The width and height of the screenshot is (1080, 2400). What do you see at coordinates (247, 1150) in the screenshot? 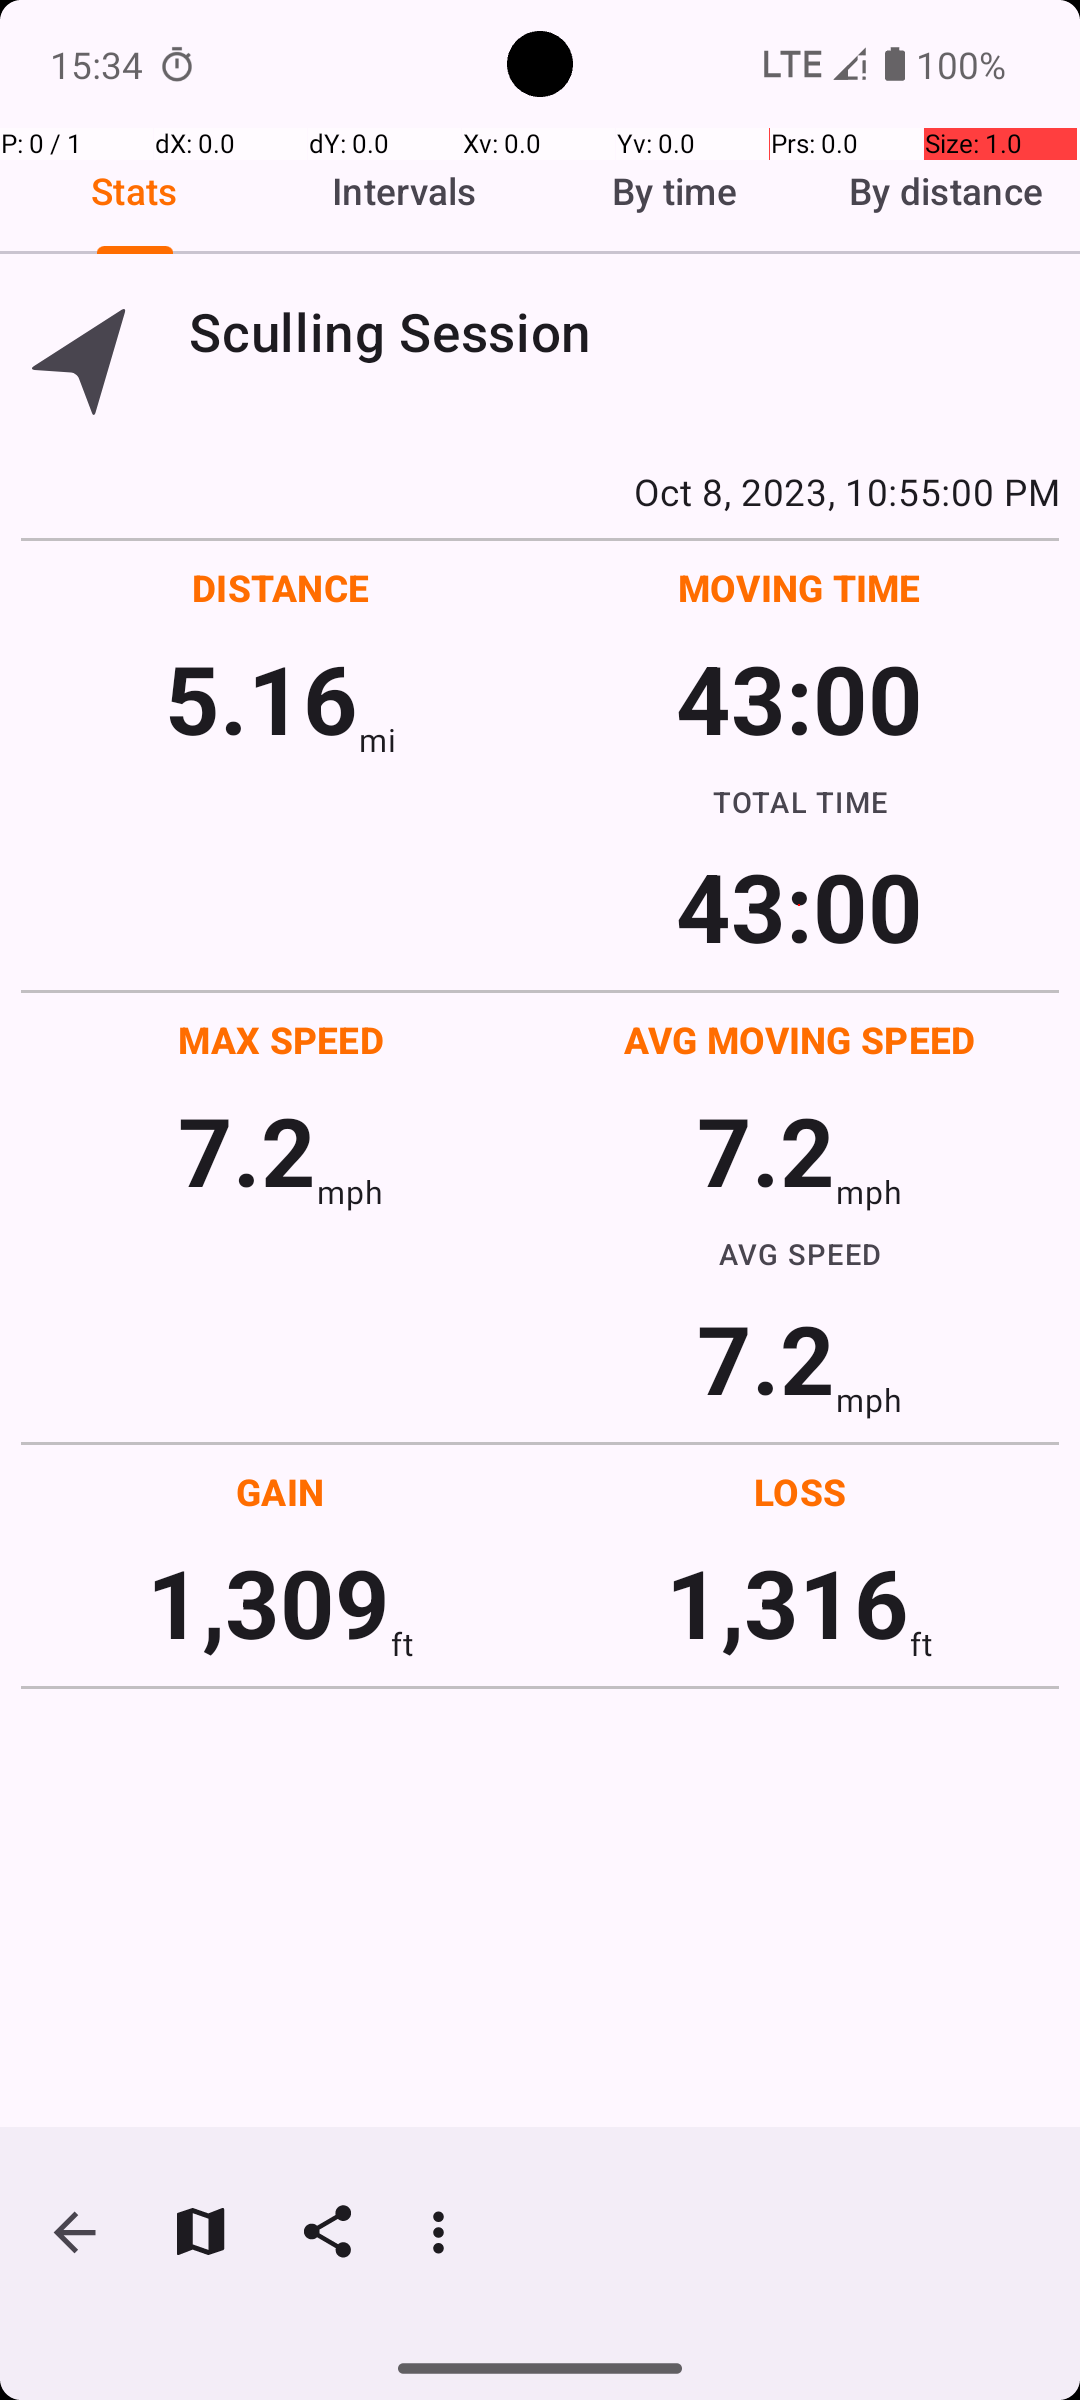
I see `7.2` at bounding box center [247, 1150].